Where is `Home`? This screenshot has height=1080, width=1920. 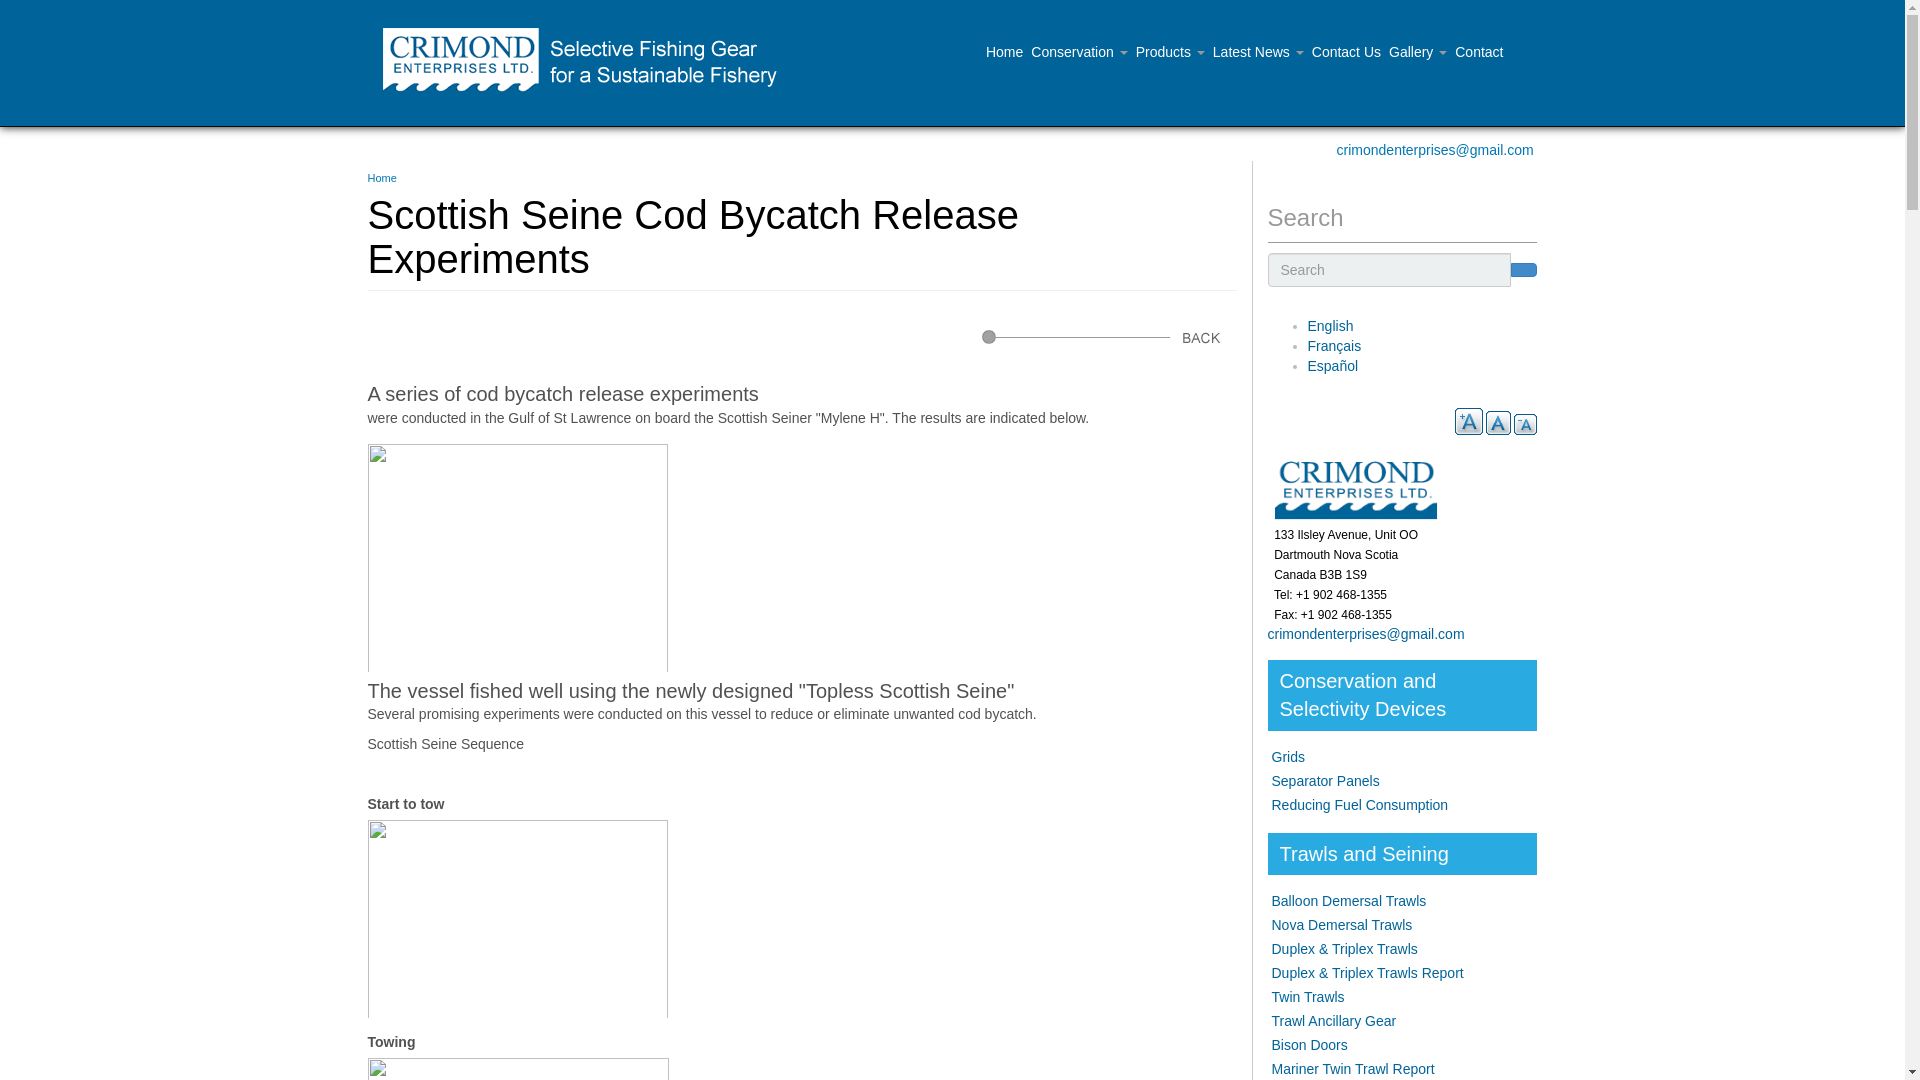
Home is located at coordinates (588, 63).